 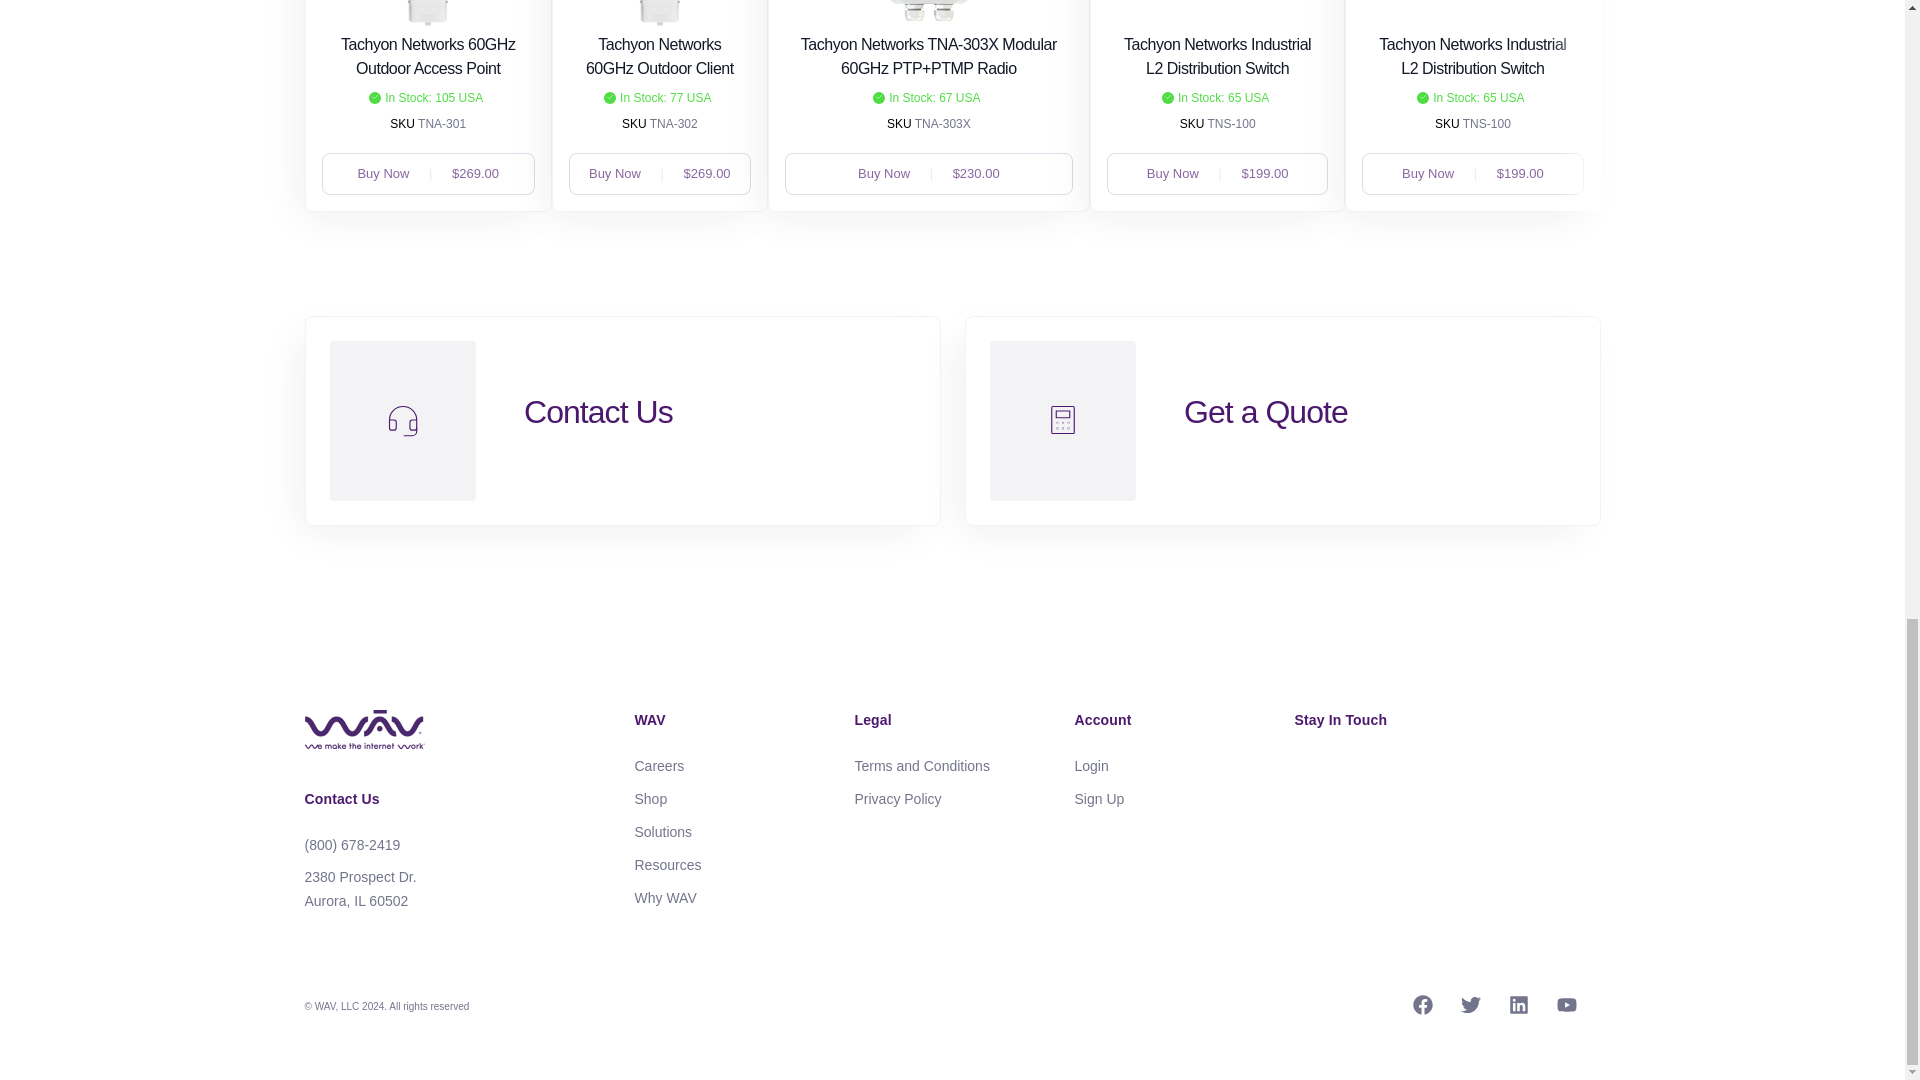 What do you see at coordinates (1424, 1008) in the screenshot?
I see `Facebook` at bounding box center [1424, 1008].